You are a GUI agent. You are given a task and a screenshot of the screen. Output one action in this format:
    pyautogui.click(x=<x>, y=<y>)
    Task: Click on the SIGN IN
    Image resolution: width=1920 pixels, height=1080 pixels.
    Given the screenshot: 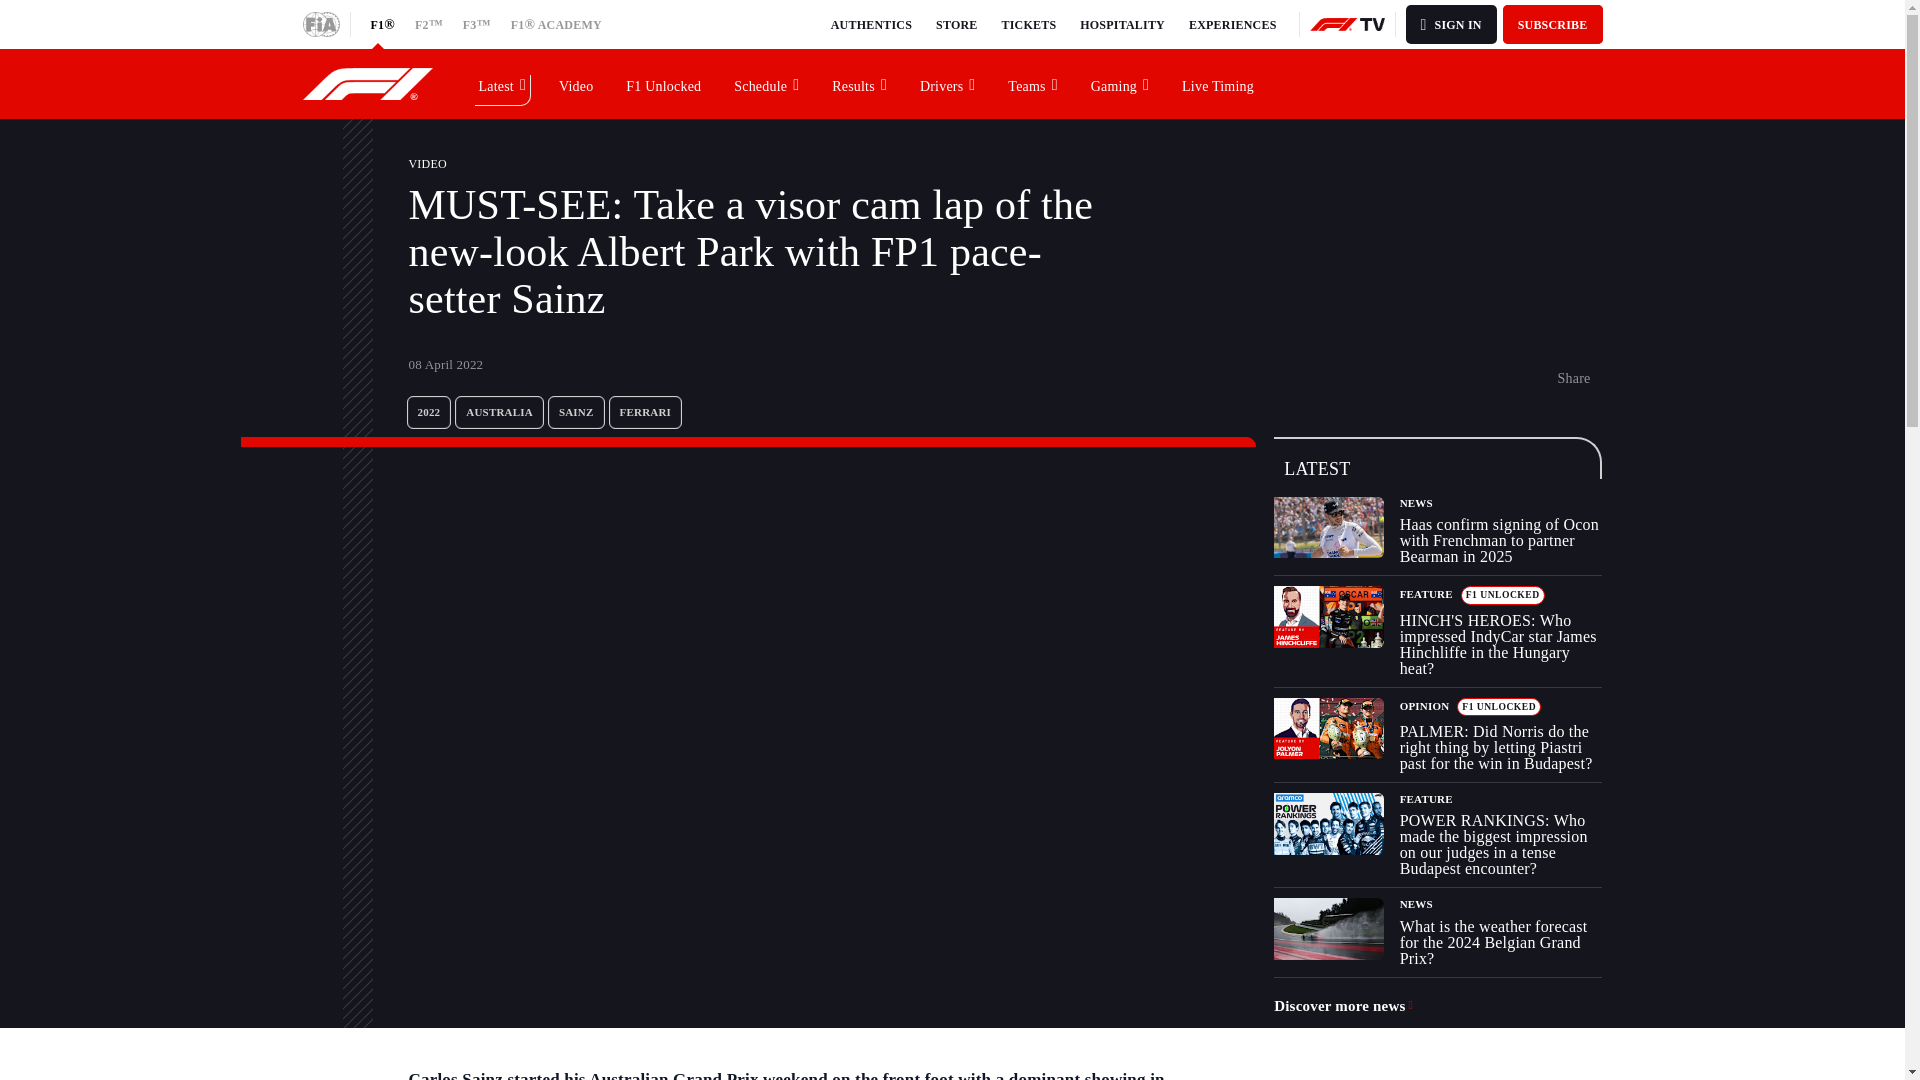 What is the action you would take?
    pyautogui.click(x=1451, y=24)
    